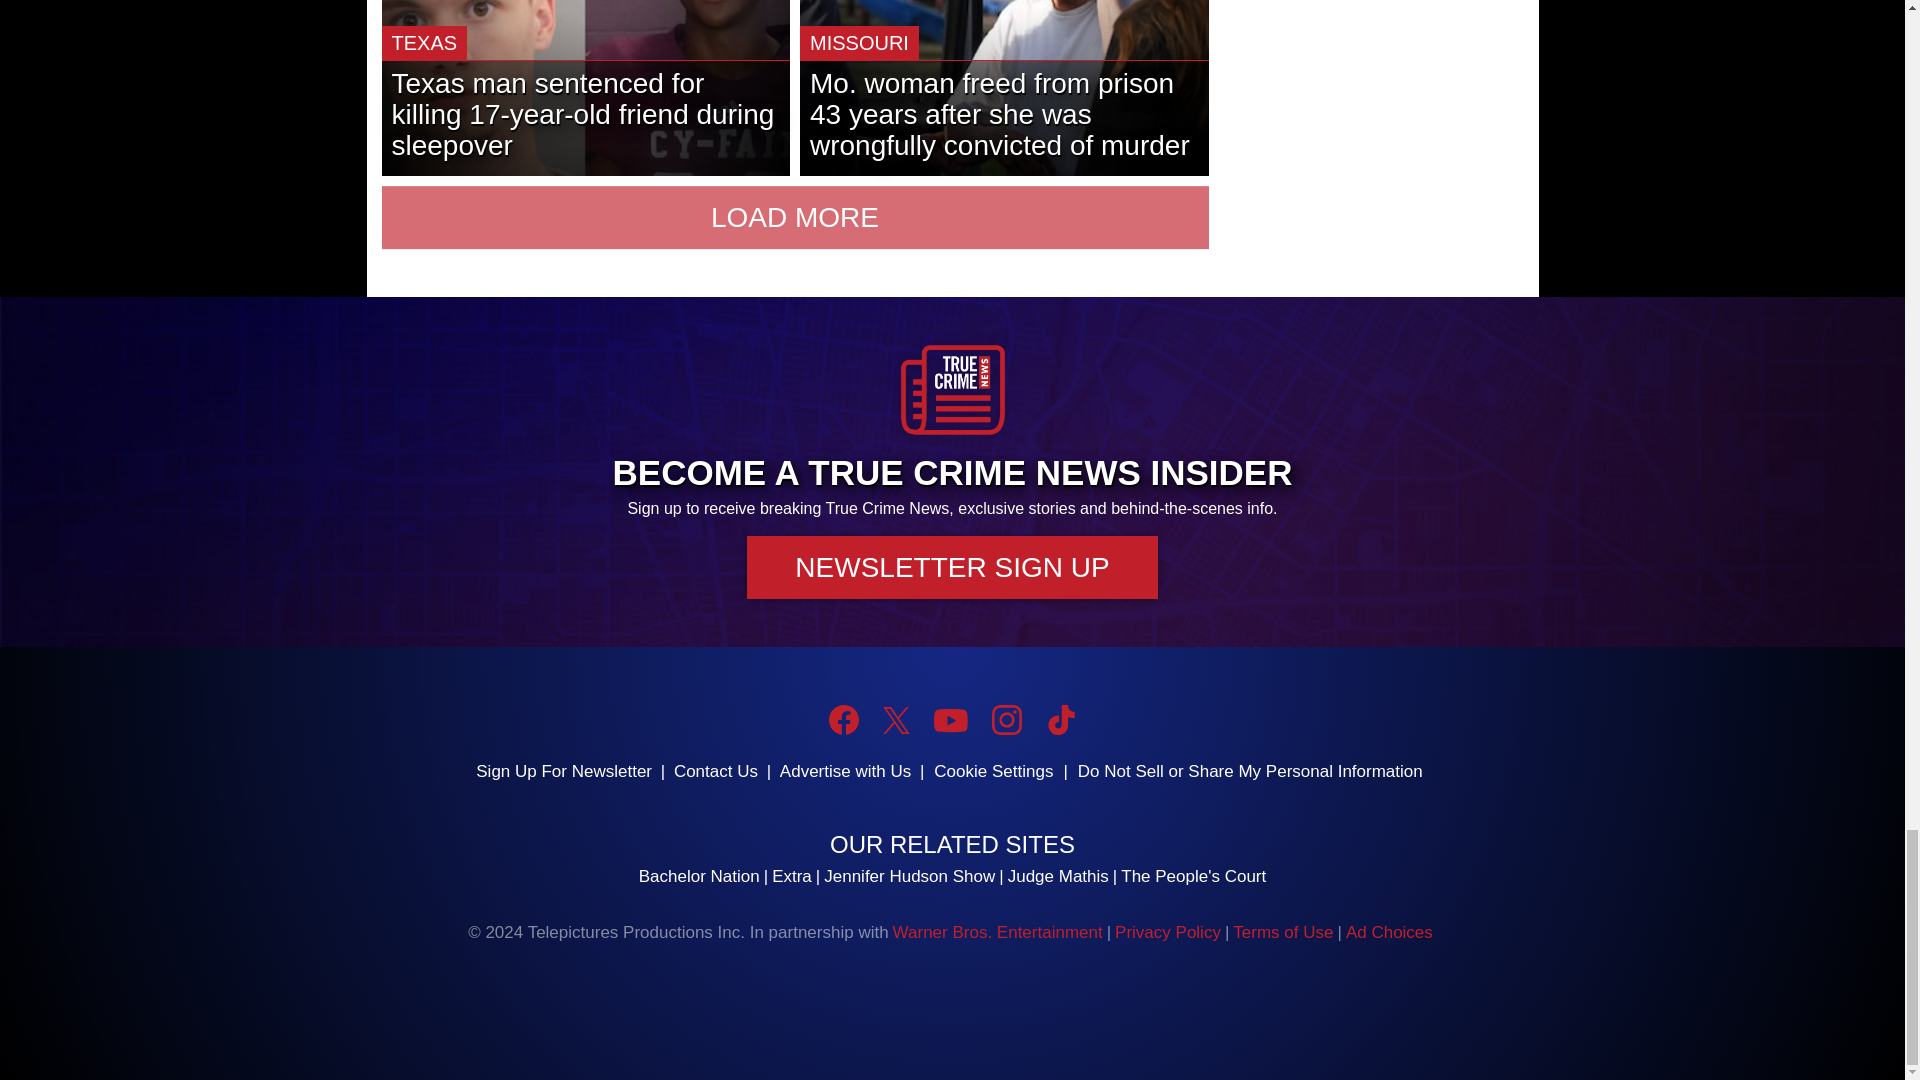 Image resolution: width=1920 pixels, height=1080 pixels. Describe the element at coordinates (844, 720) in the screenshot. I see `Facebook` at that location.